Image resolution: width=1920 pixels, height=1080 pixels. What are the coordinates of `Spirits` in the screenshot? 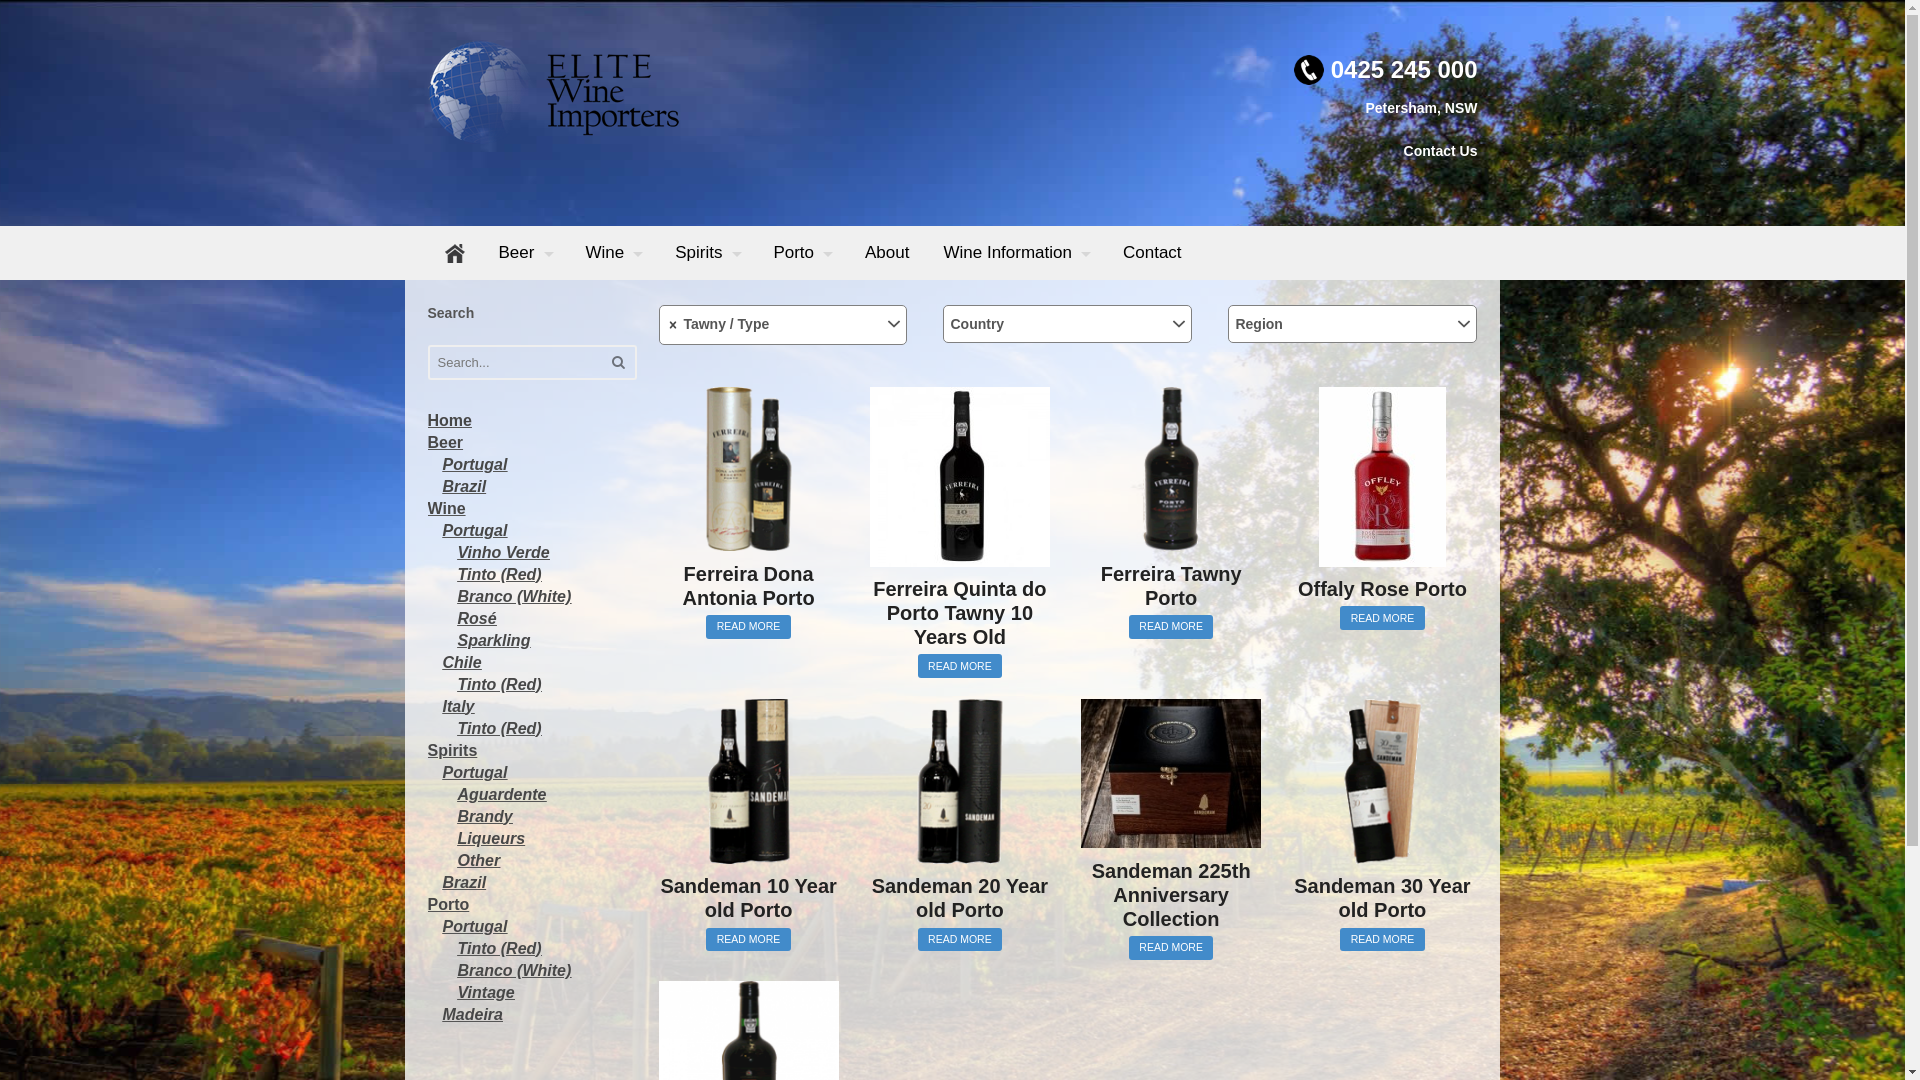 It's located at (707, 253).